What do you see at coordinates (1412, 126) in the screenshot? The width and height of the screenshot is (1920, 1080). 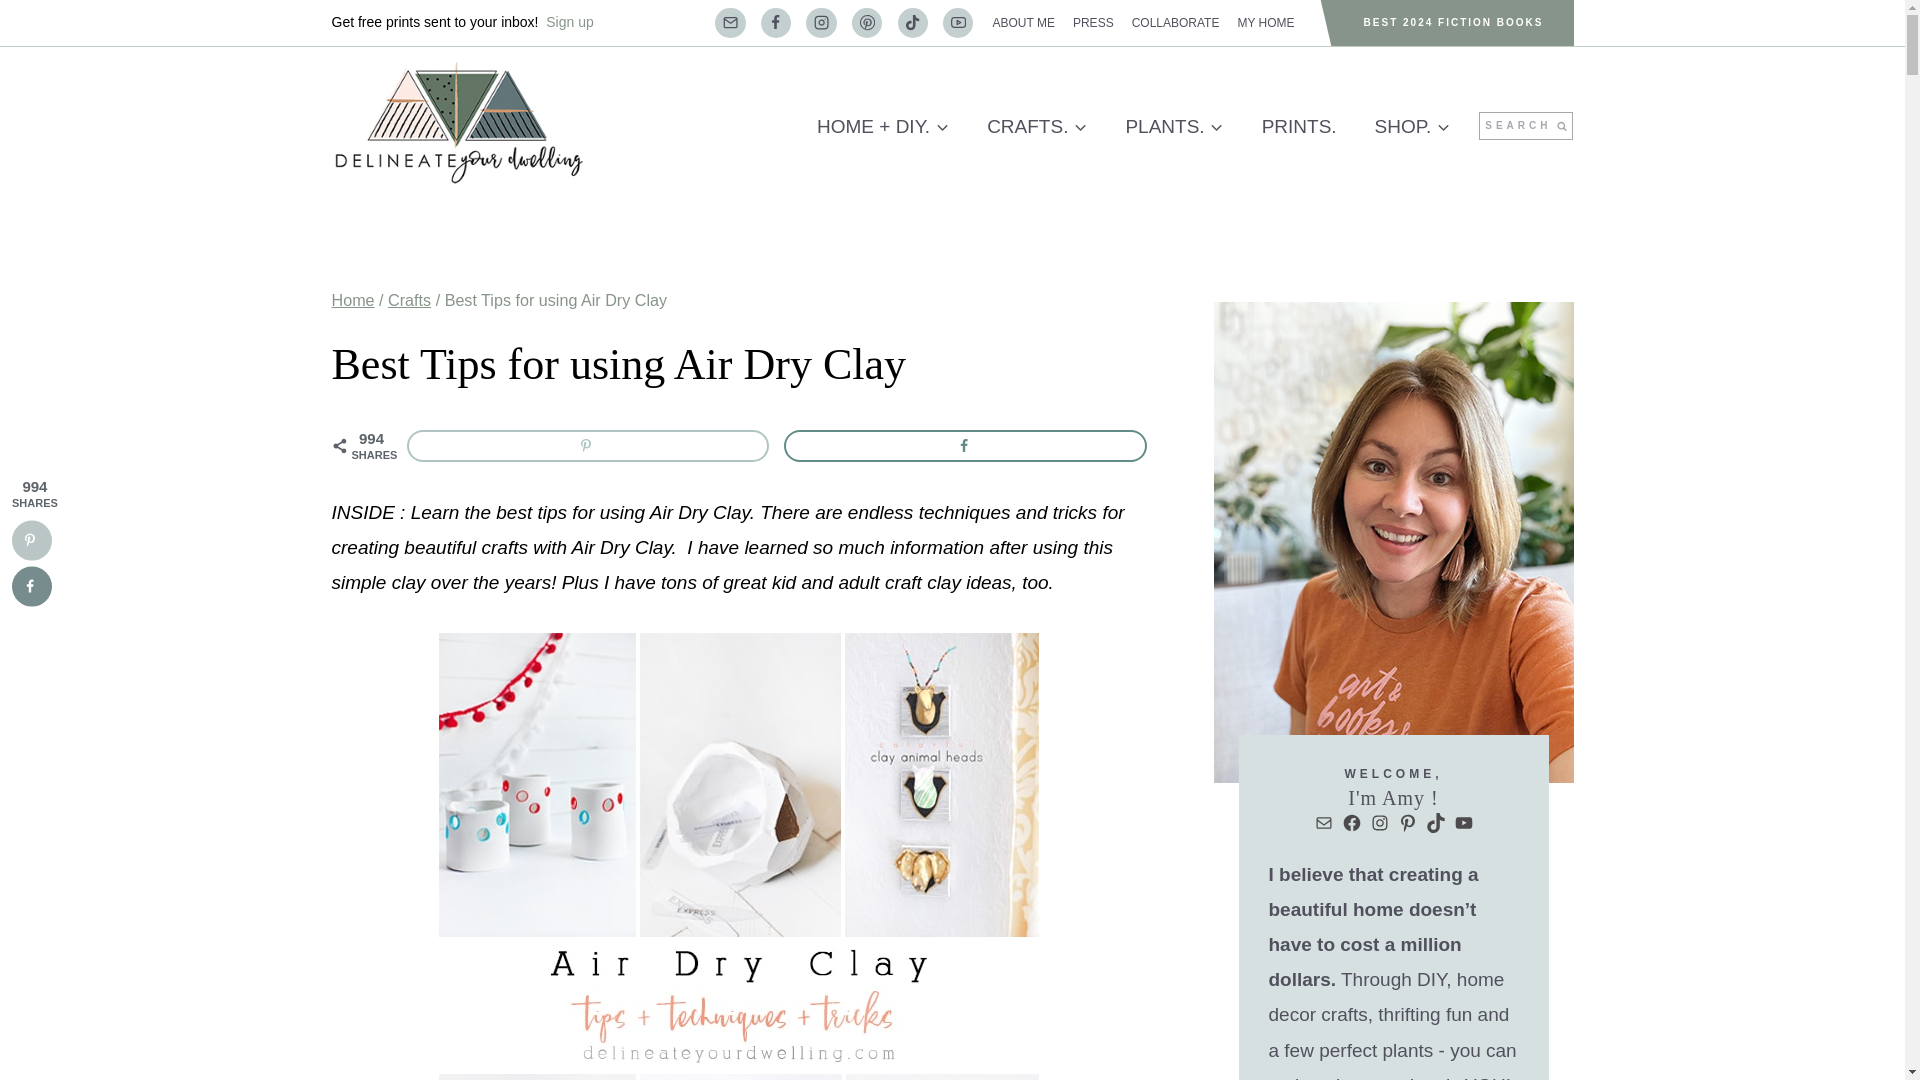 I see `SHOP.` at bounding box center [1412, 126].